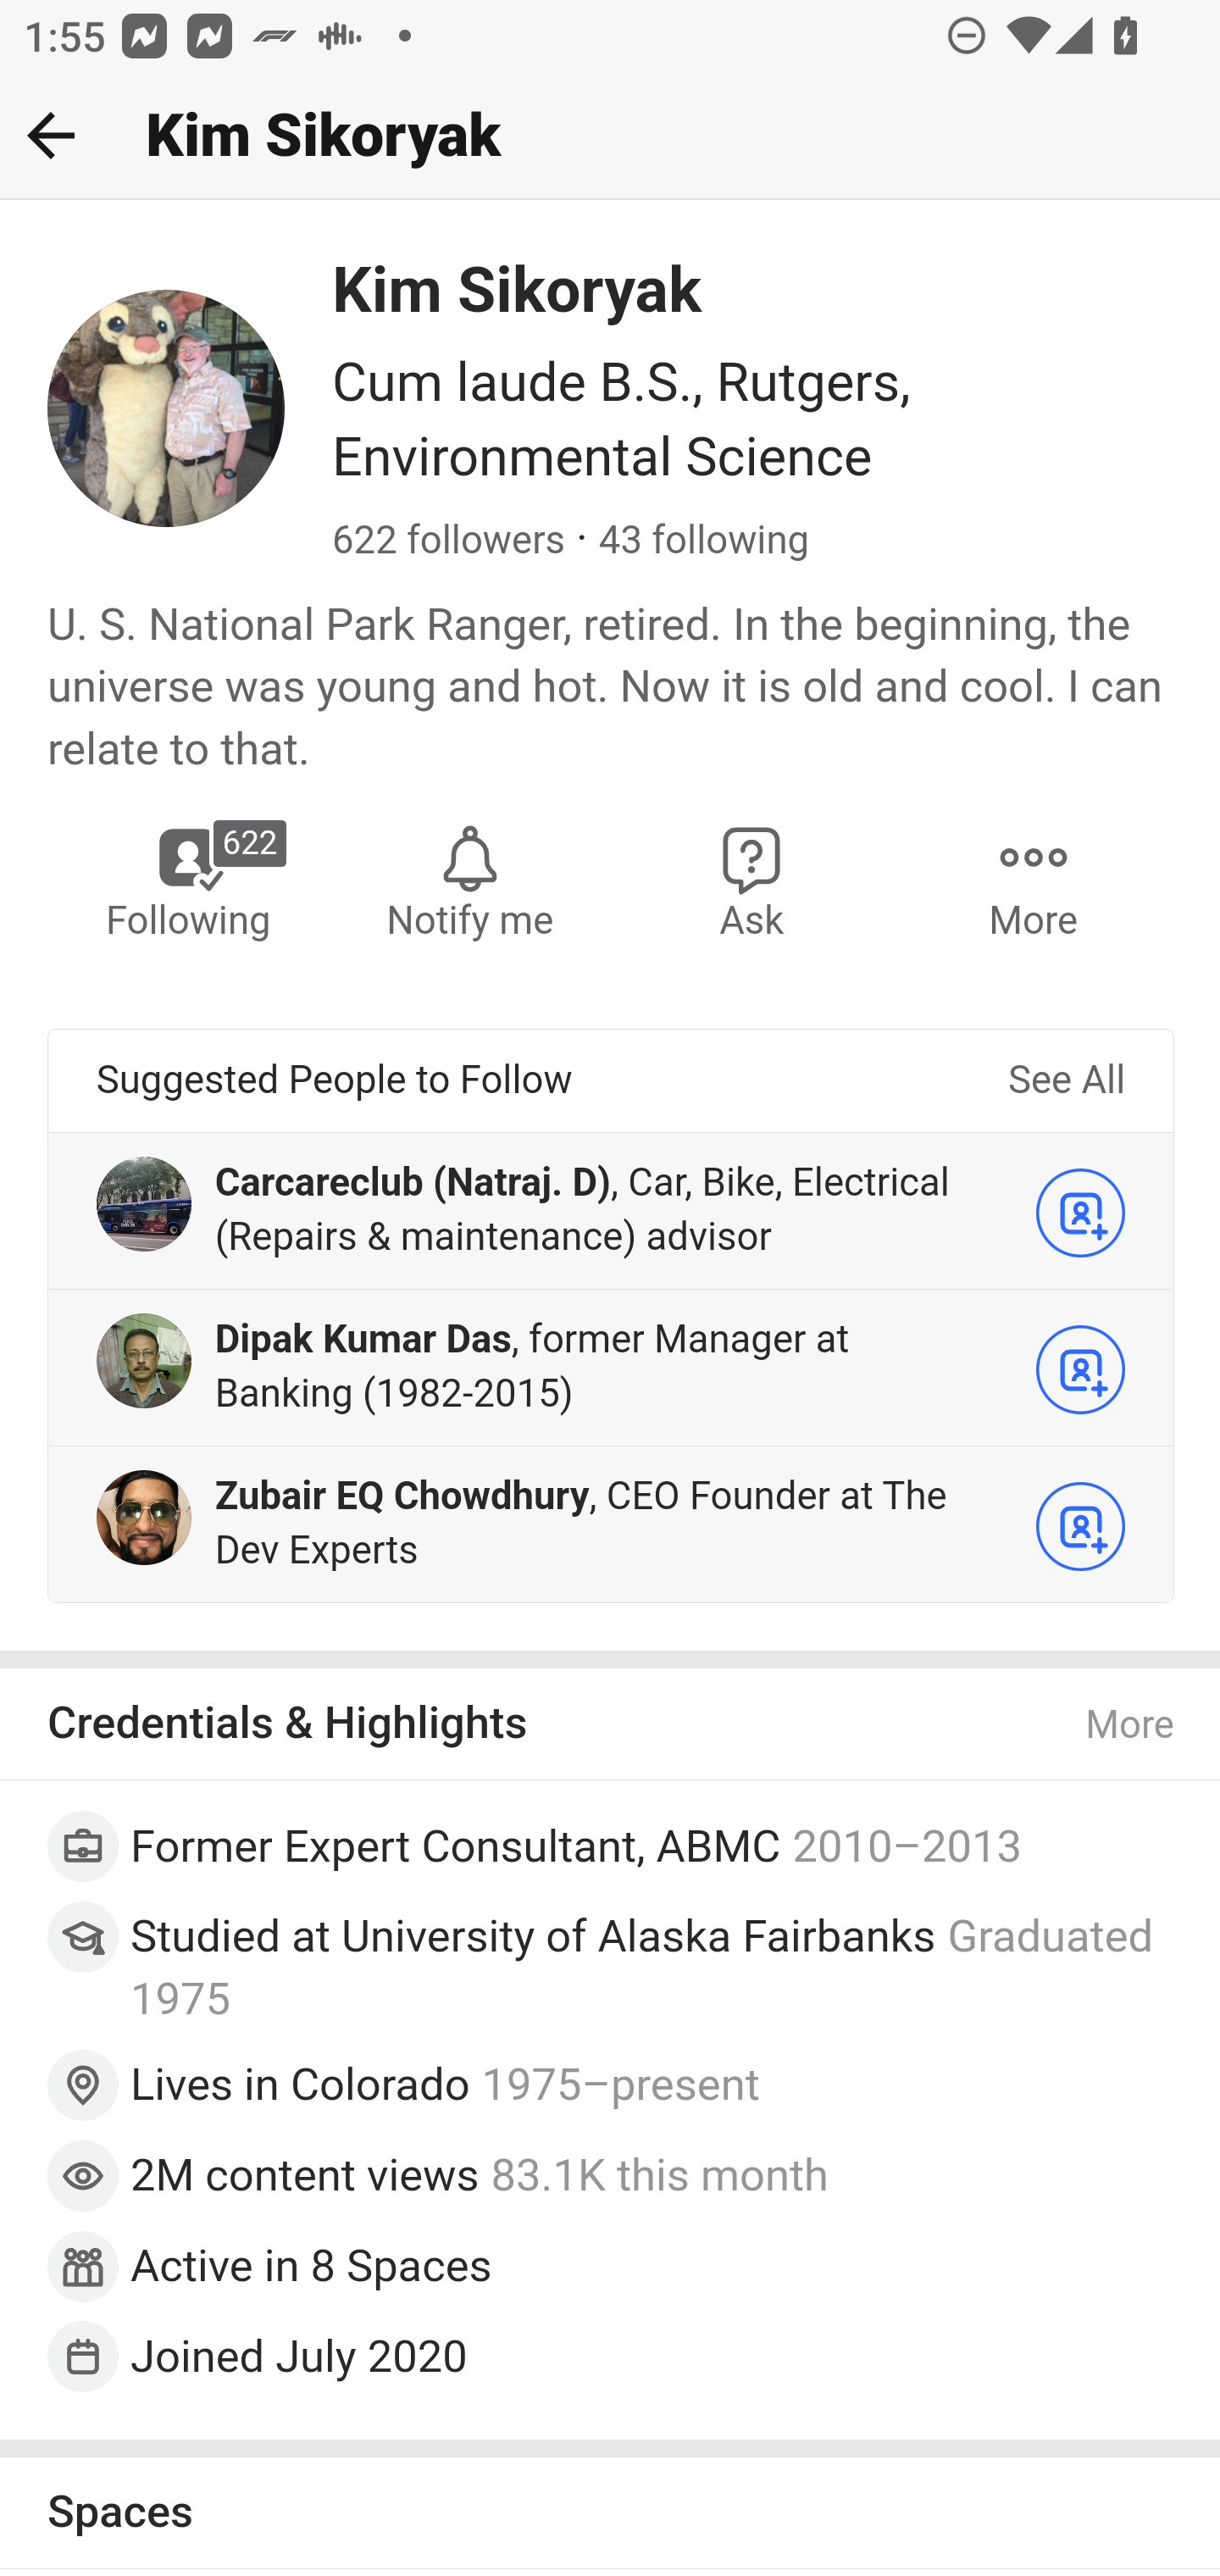 Image resolution: width=1220 pixels, height=2576 pixels. Describe the element at coordinates (363, 1339) in the screenshot. I see `Dipak Kumar Das` at that location.